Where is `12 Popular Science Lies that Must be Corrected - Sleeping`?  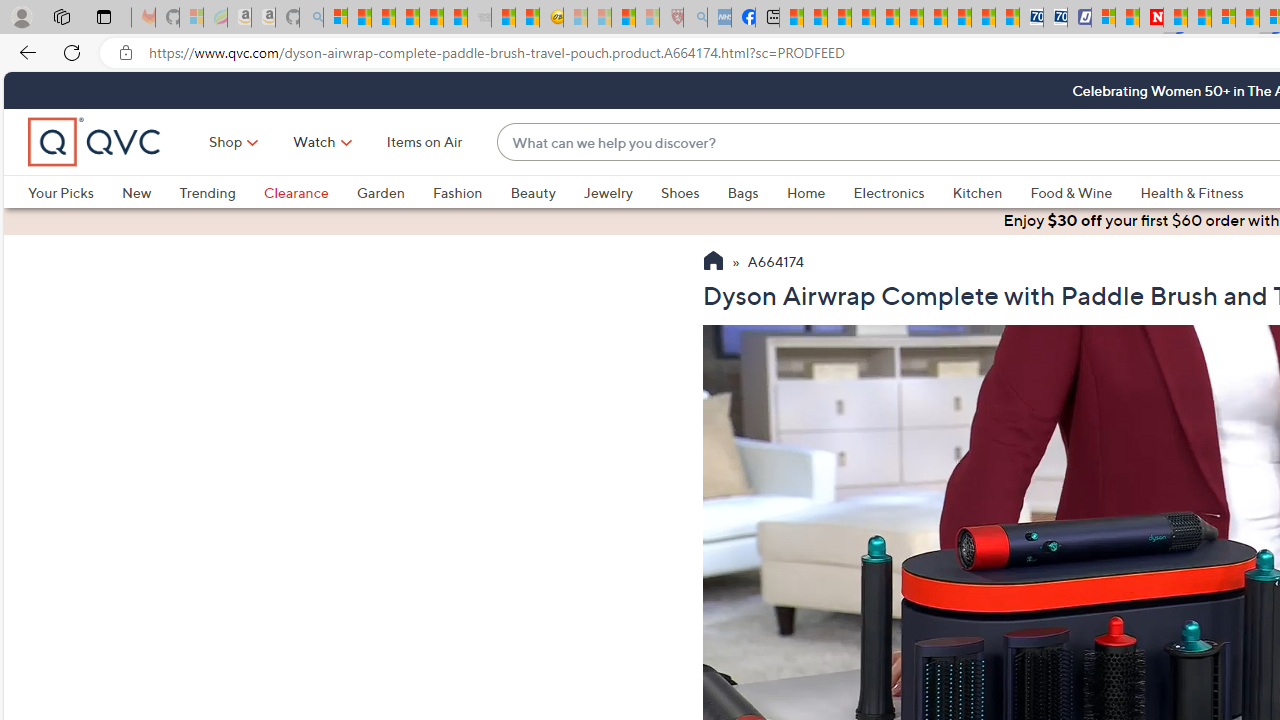
12 Popular Science Lies that Must be Corrected - Sleeping is located at coordinates (648, 18).